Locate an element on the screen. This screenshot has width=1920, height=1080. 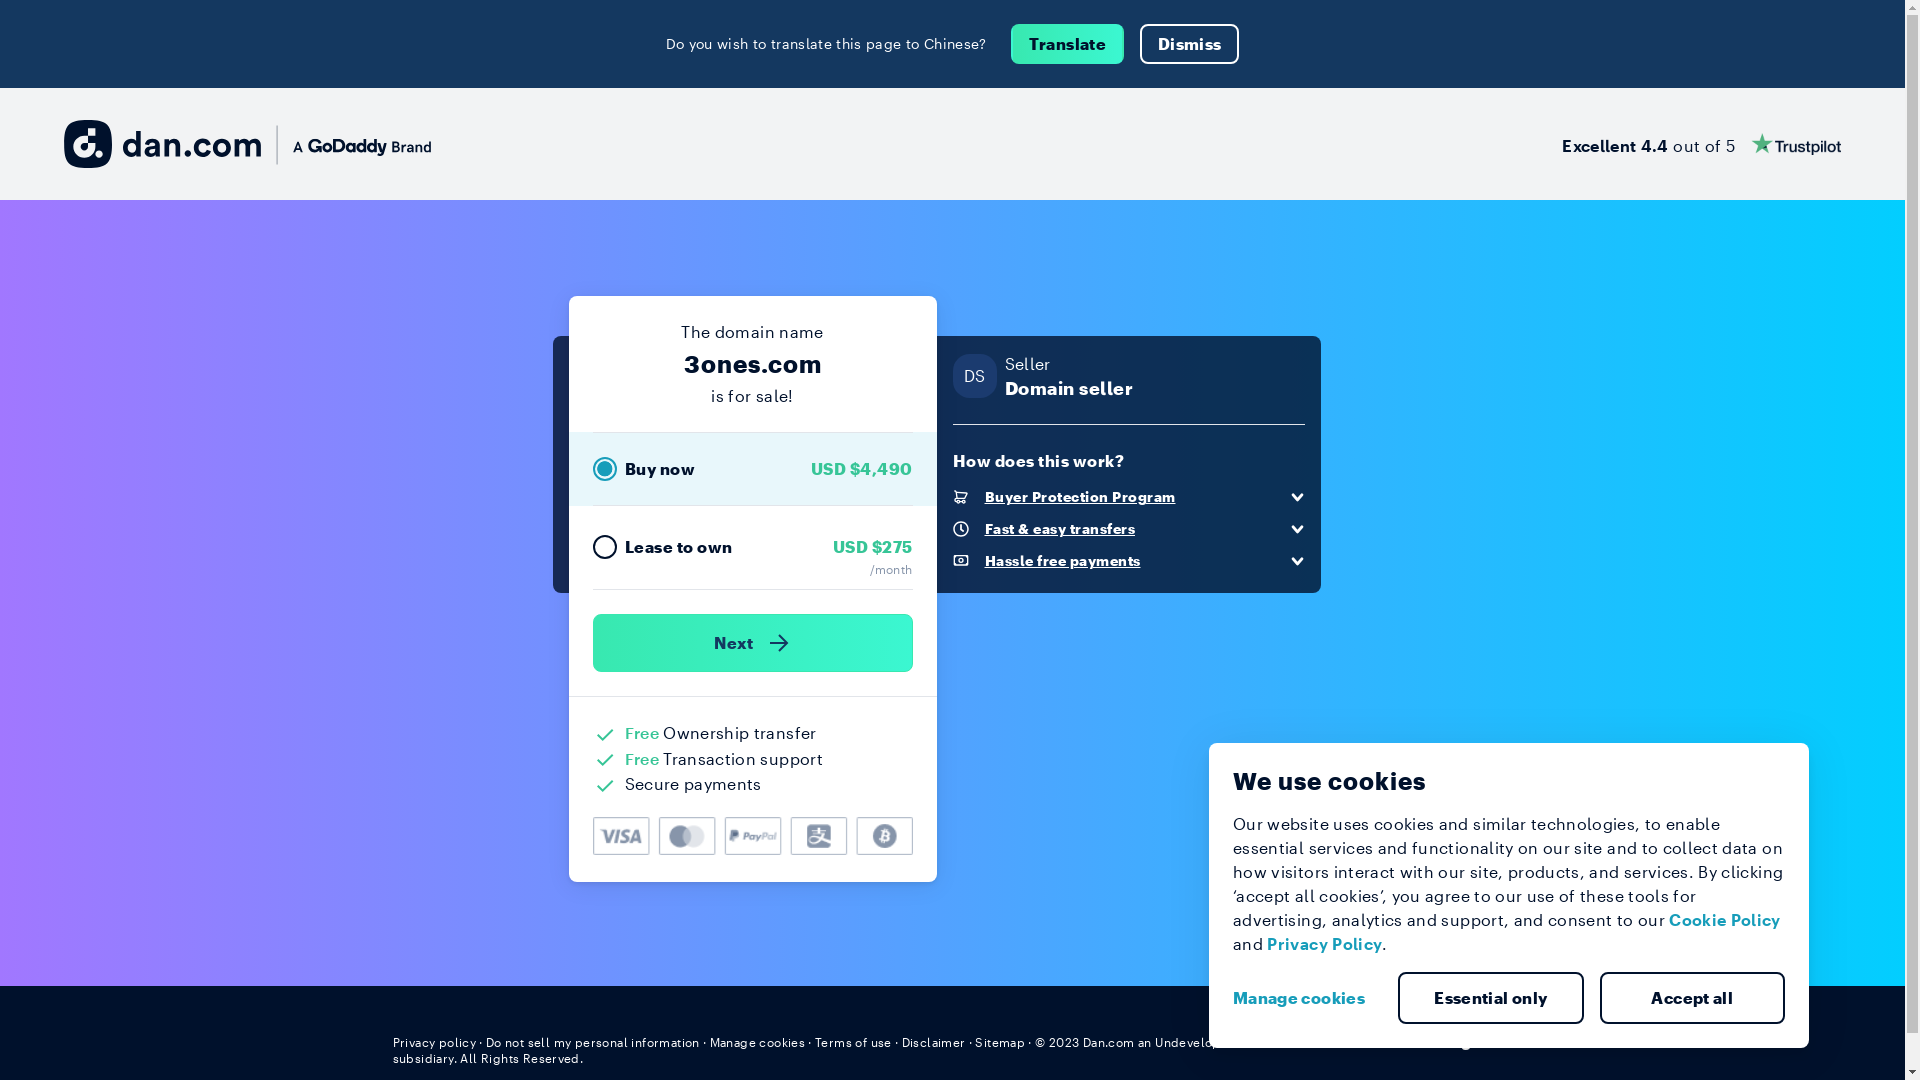
Accept all is located at coordinates (1693, 998).